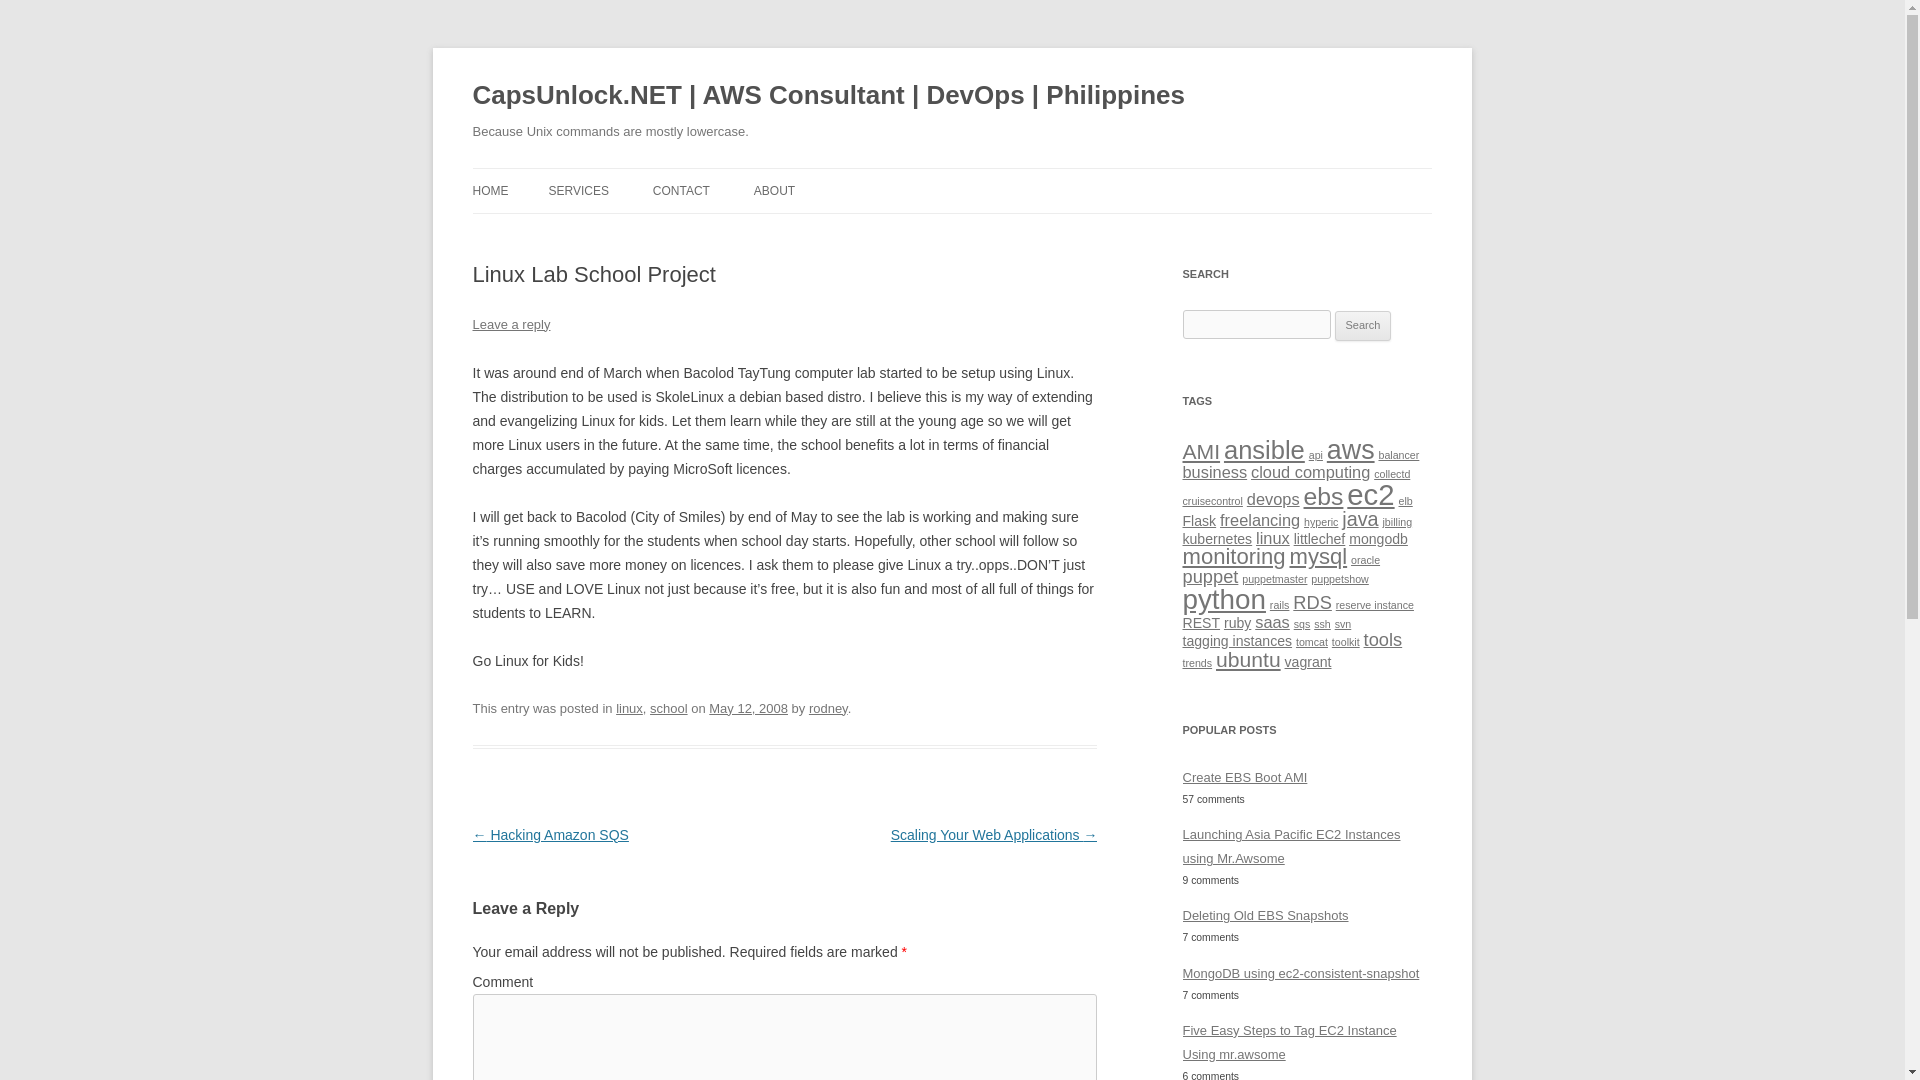 This screenshot has width=1920, height=1080. Describe the element at coordinates (578, 190) in the screenshot. I see `SERVICES` at that location.